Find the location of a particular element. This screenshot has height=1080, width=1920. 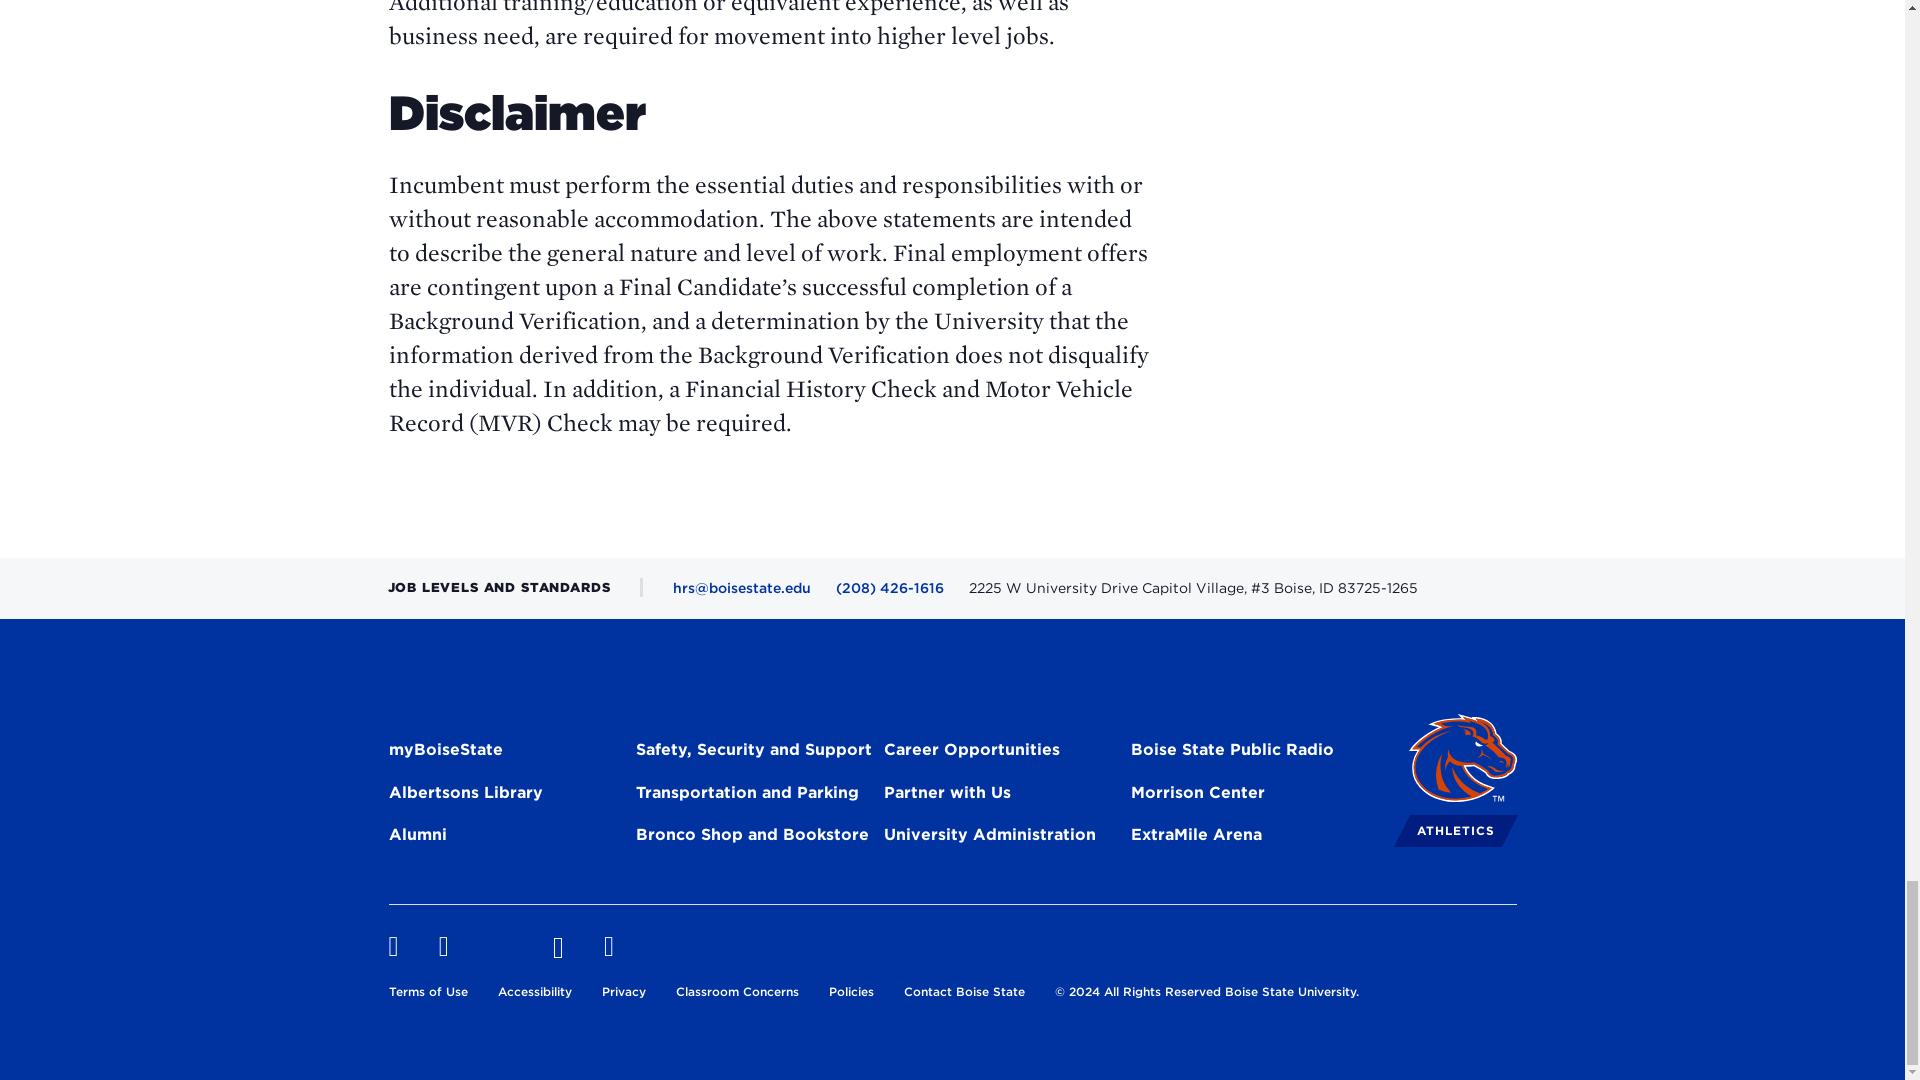

Morrison Center is located at coordinates (1198, 796).